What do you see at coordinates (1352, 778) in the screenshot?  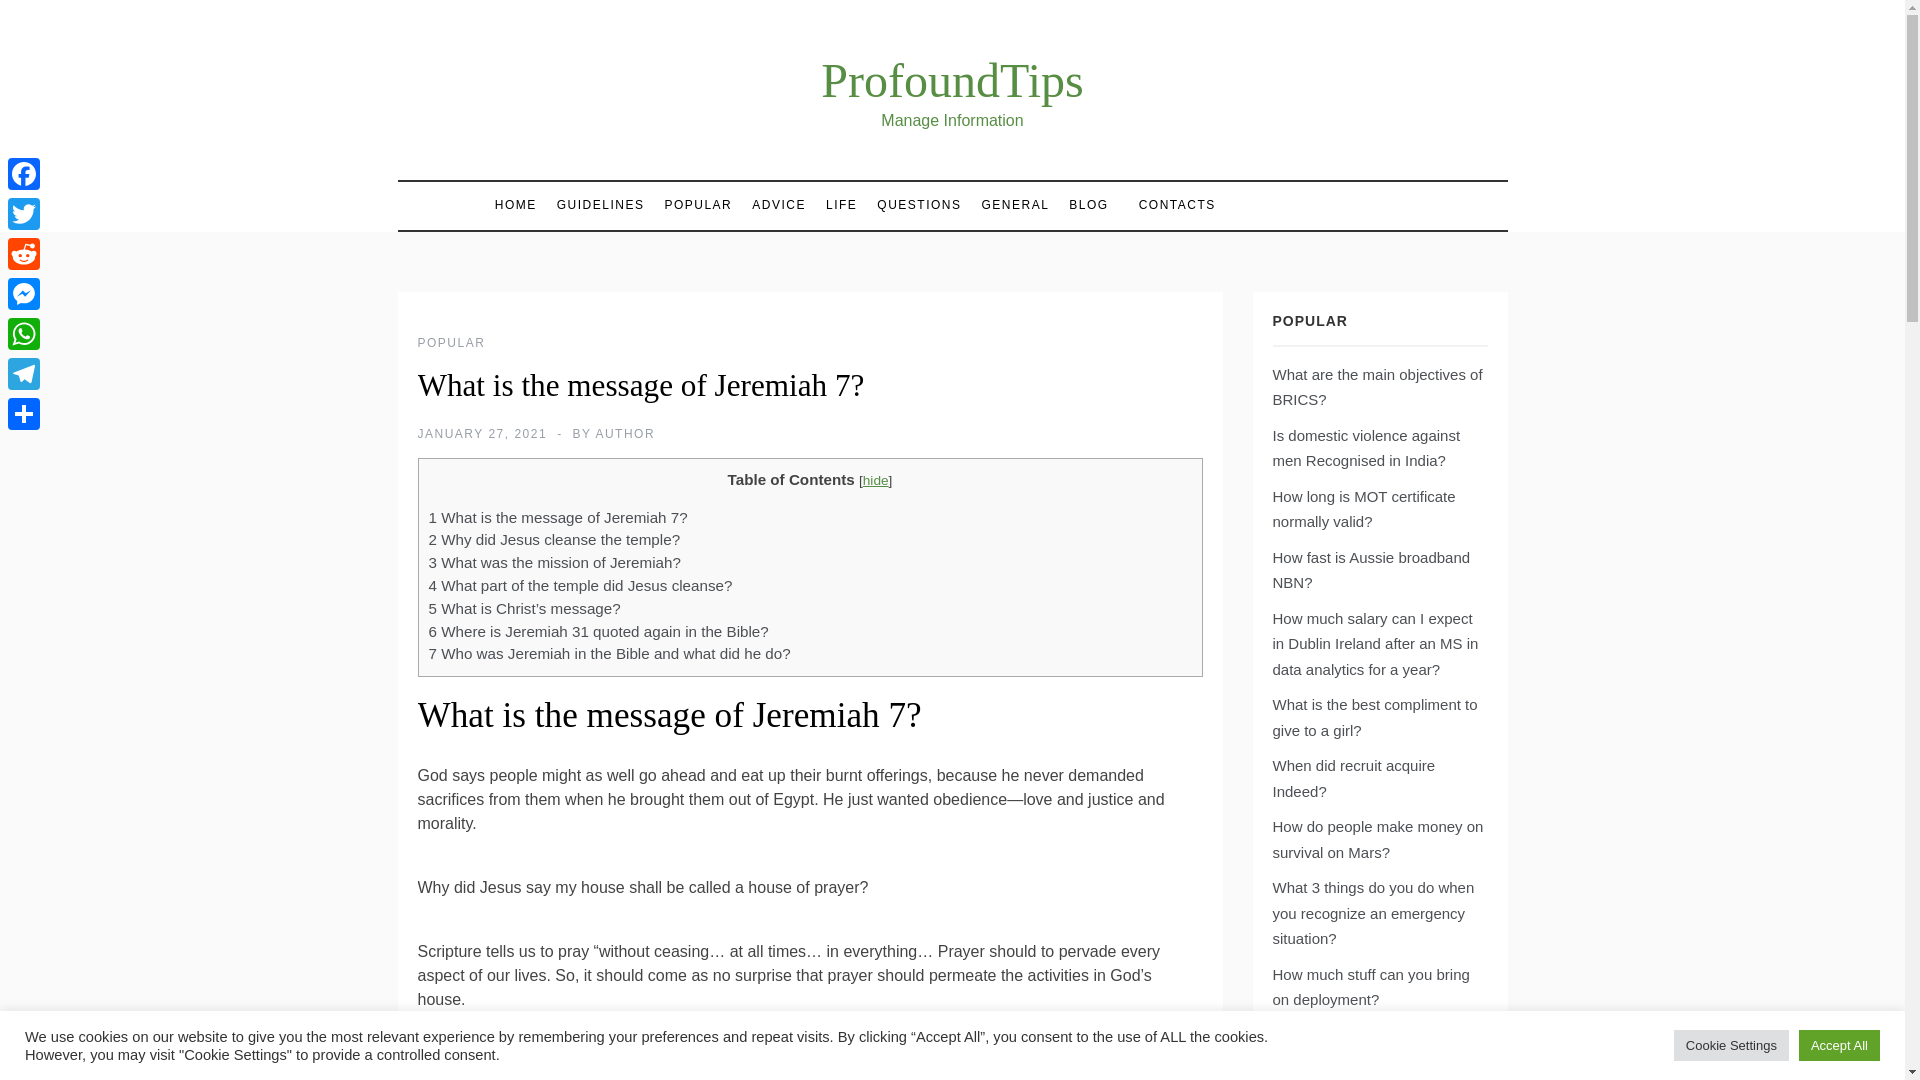 I see `When did recruit acquire Indeed?` at bounding box center [1352, 778].